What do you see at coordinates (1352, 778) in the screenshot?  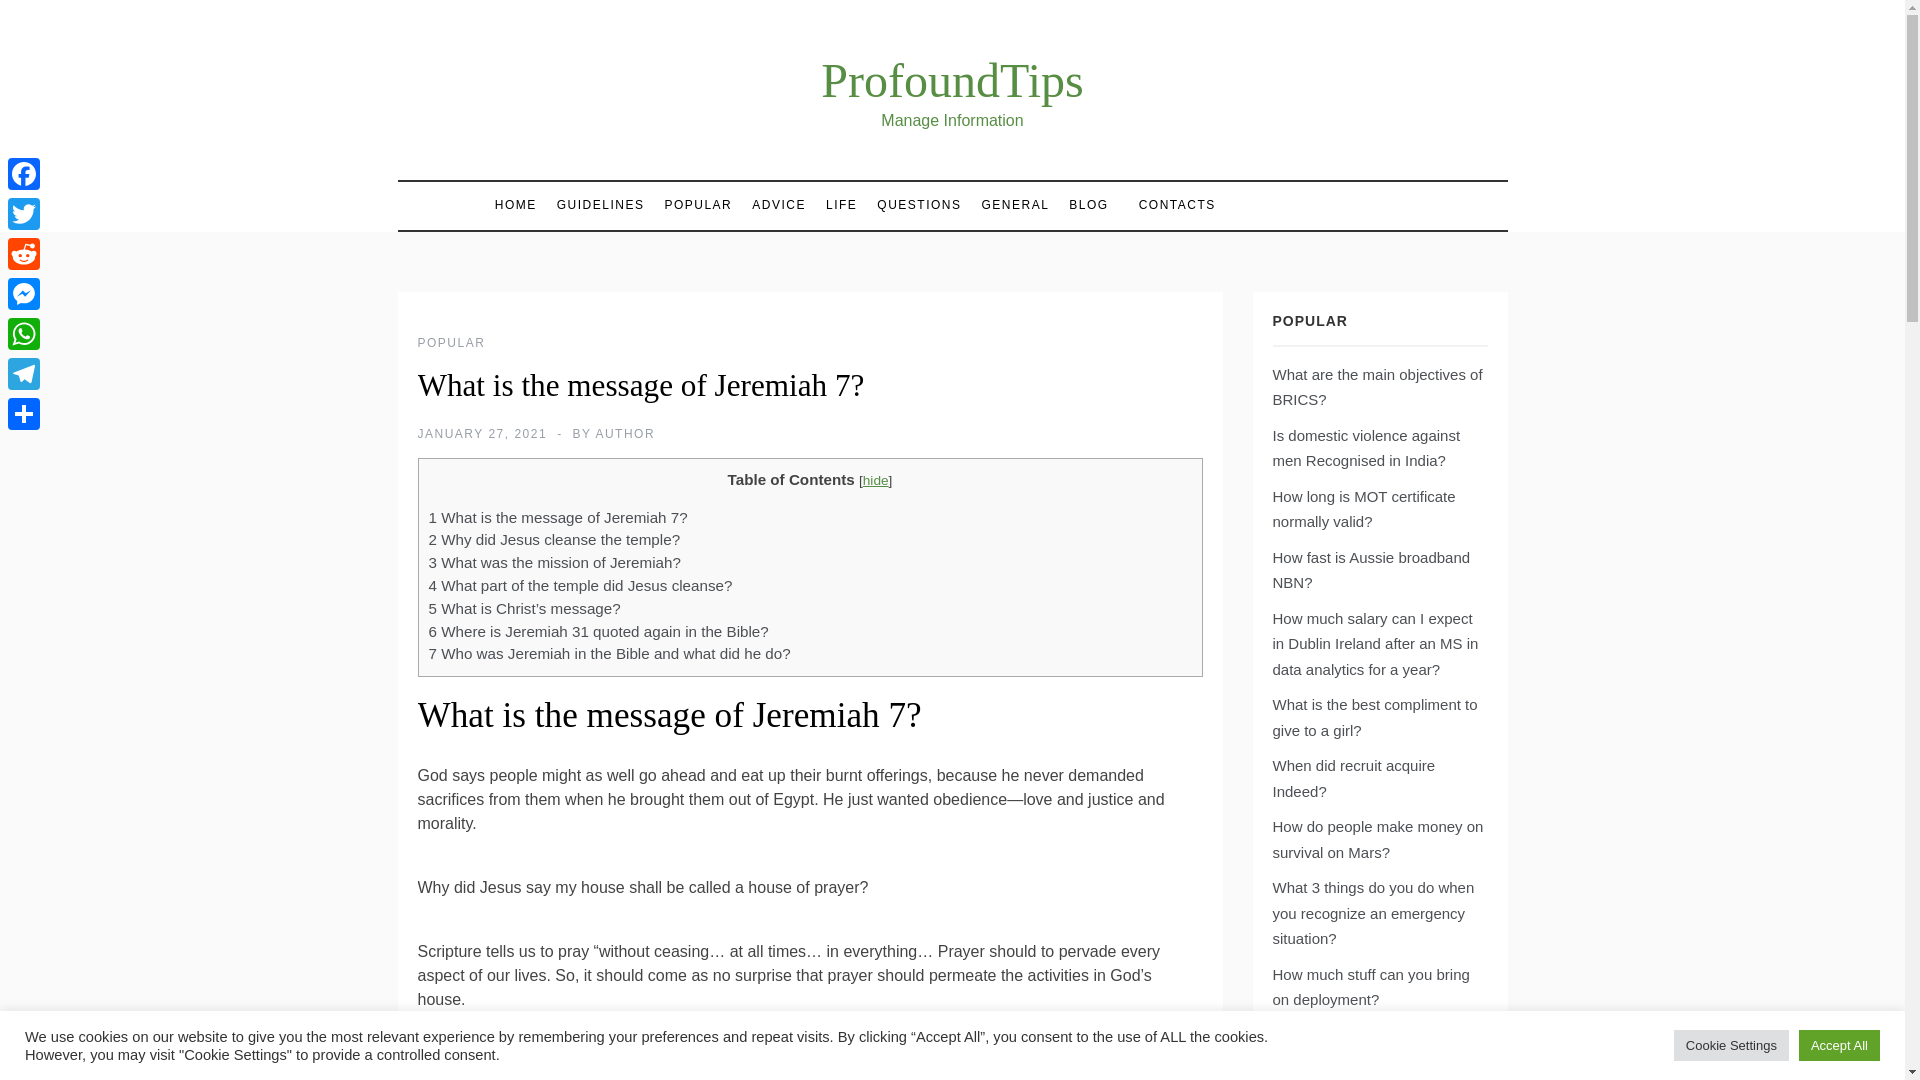 I see `When did recruit acquire Indeed?` at bounding box center [1352, 778].